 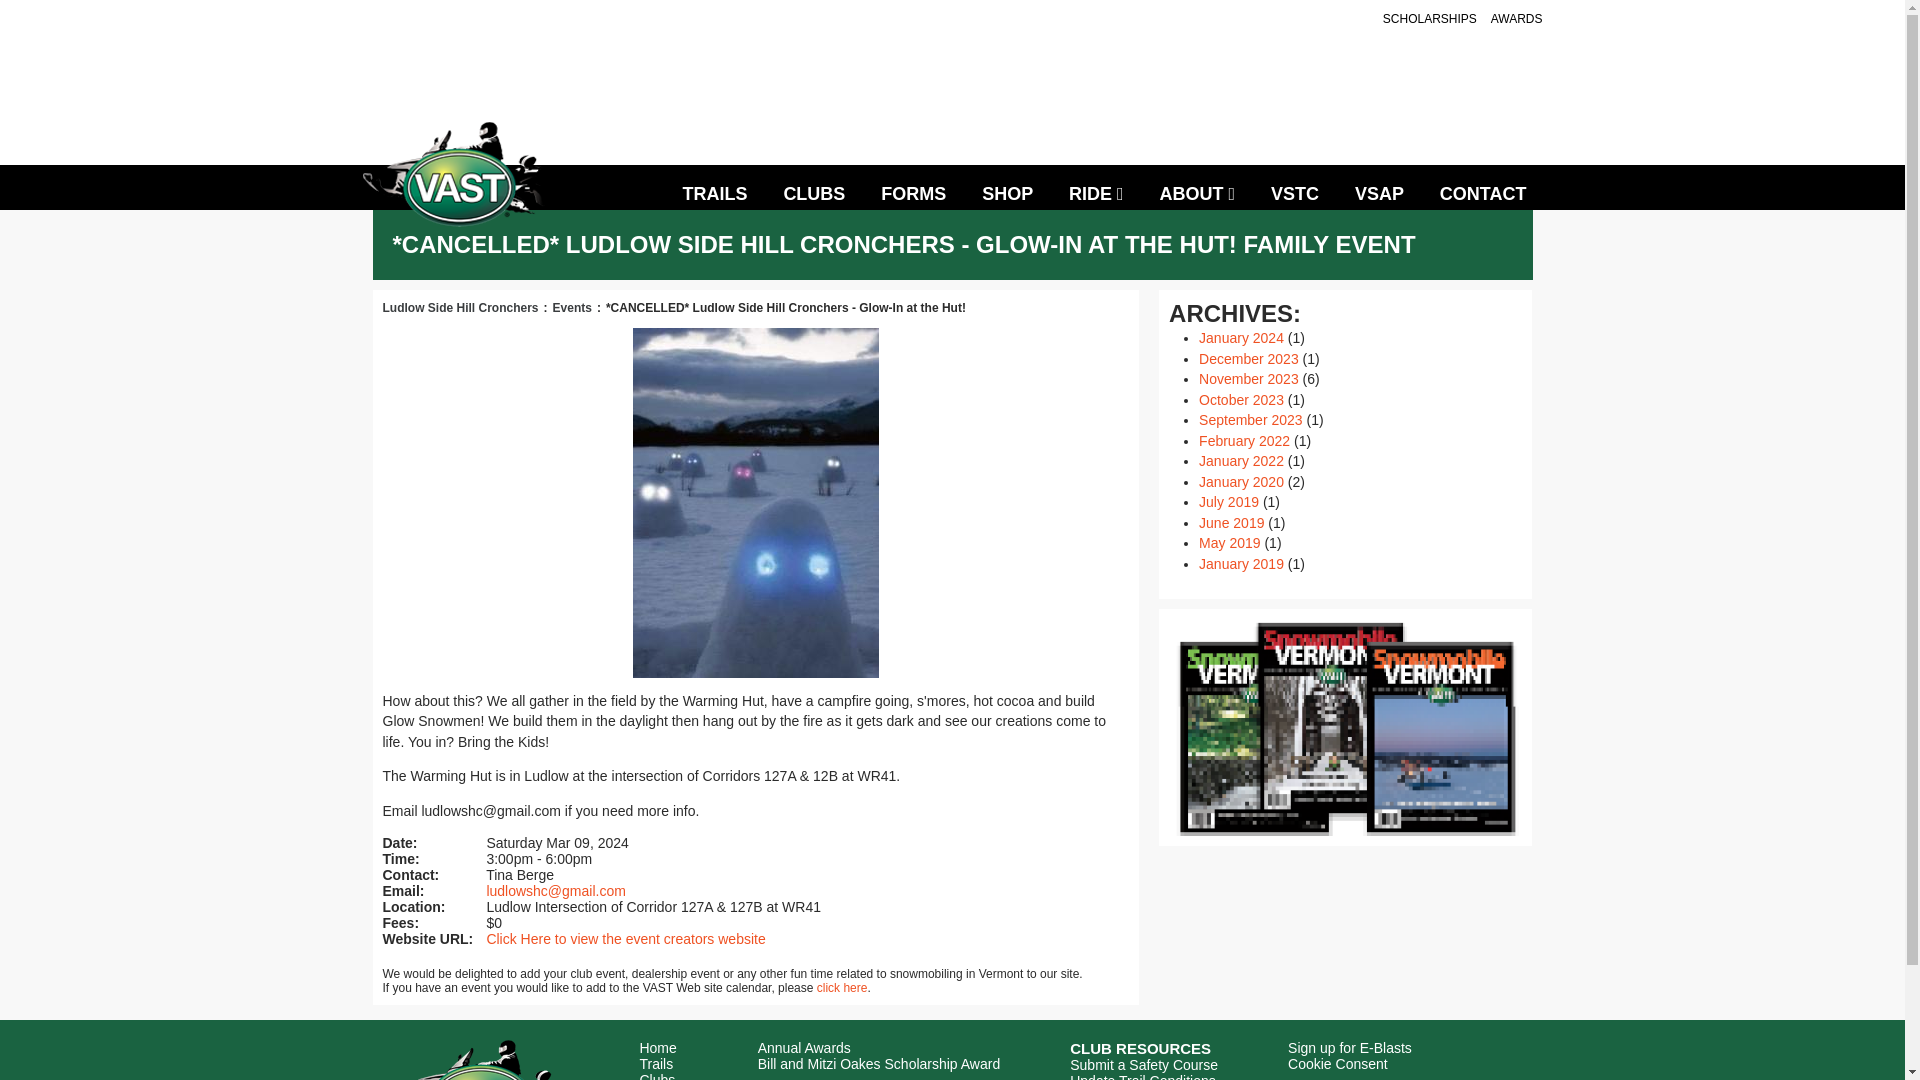 I want to click on November 2023, so click(x=1248, y=378).